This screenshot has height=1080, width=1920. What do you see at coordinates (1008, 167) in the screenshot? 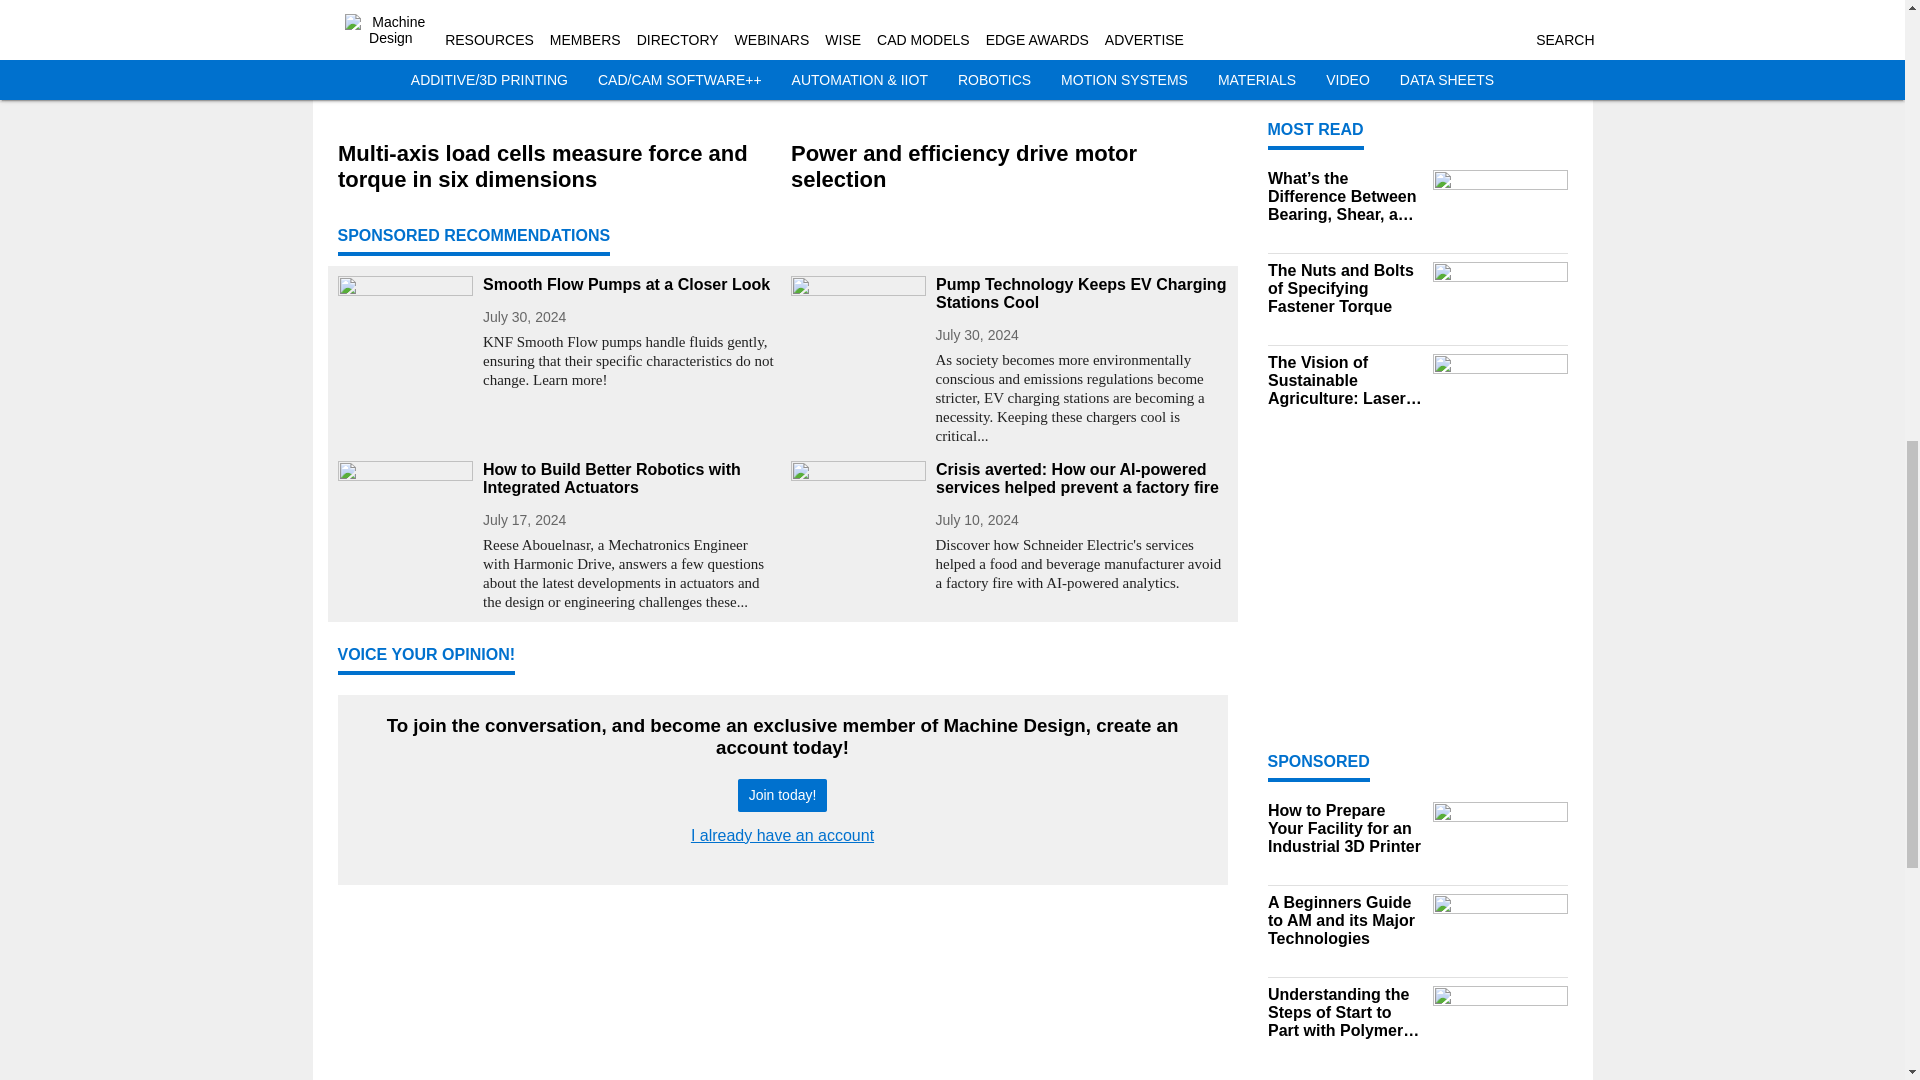
I see `Power and efficiency drive motor selection` at bounding box center [1008, 167].